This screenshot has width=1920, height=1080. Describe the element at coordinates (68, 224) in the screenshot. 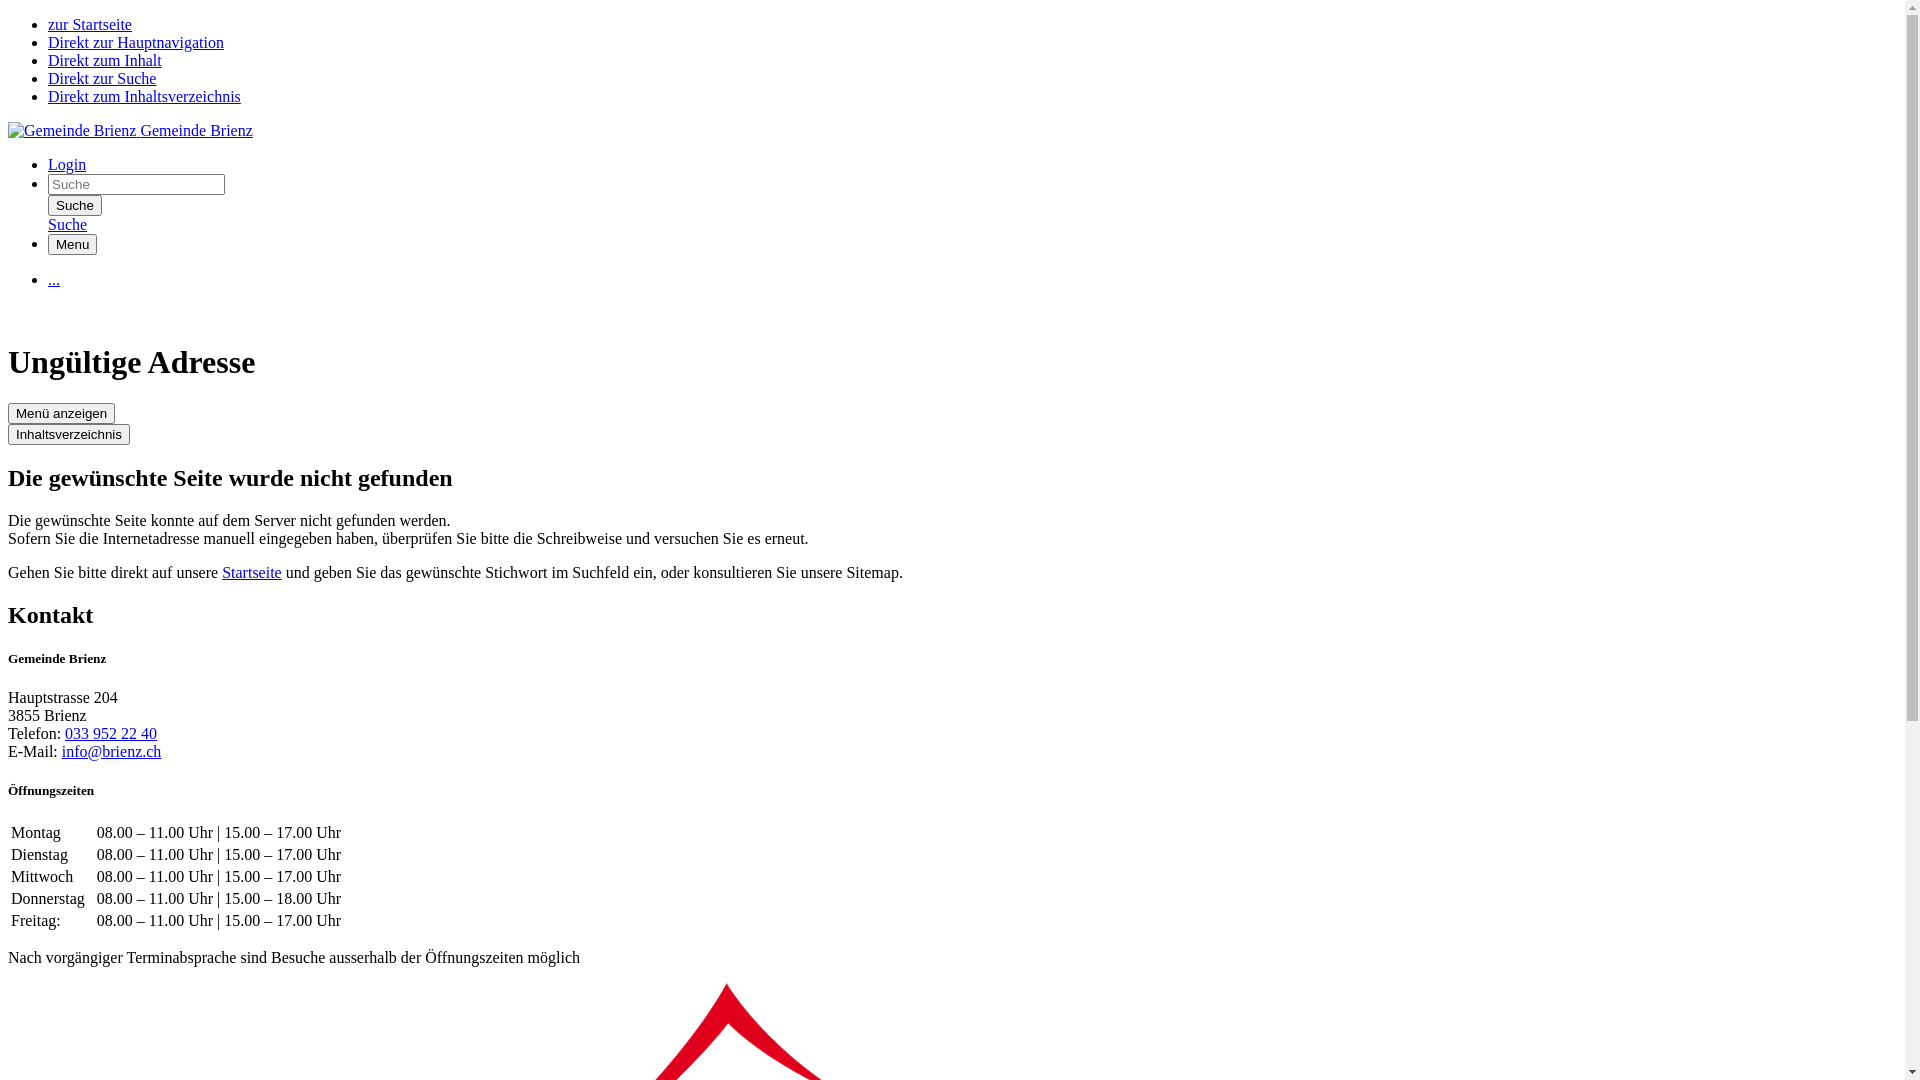

I see `Suche` at that location.